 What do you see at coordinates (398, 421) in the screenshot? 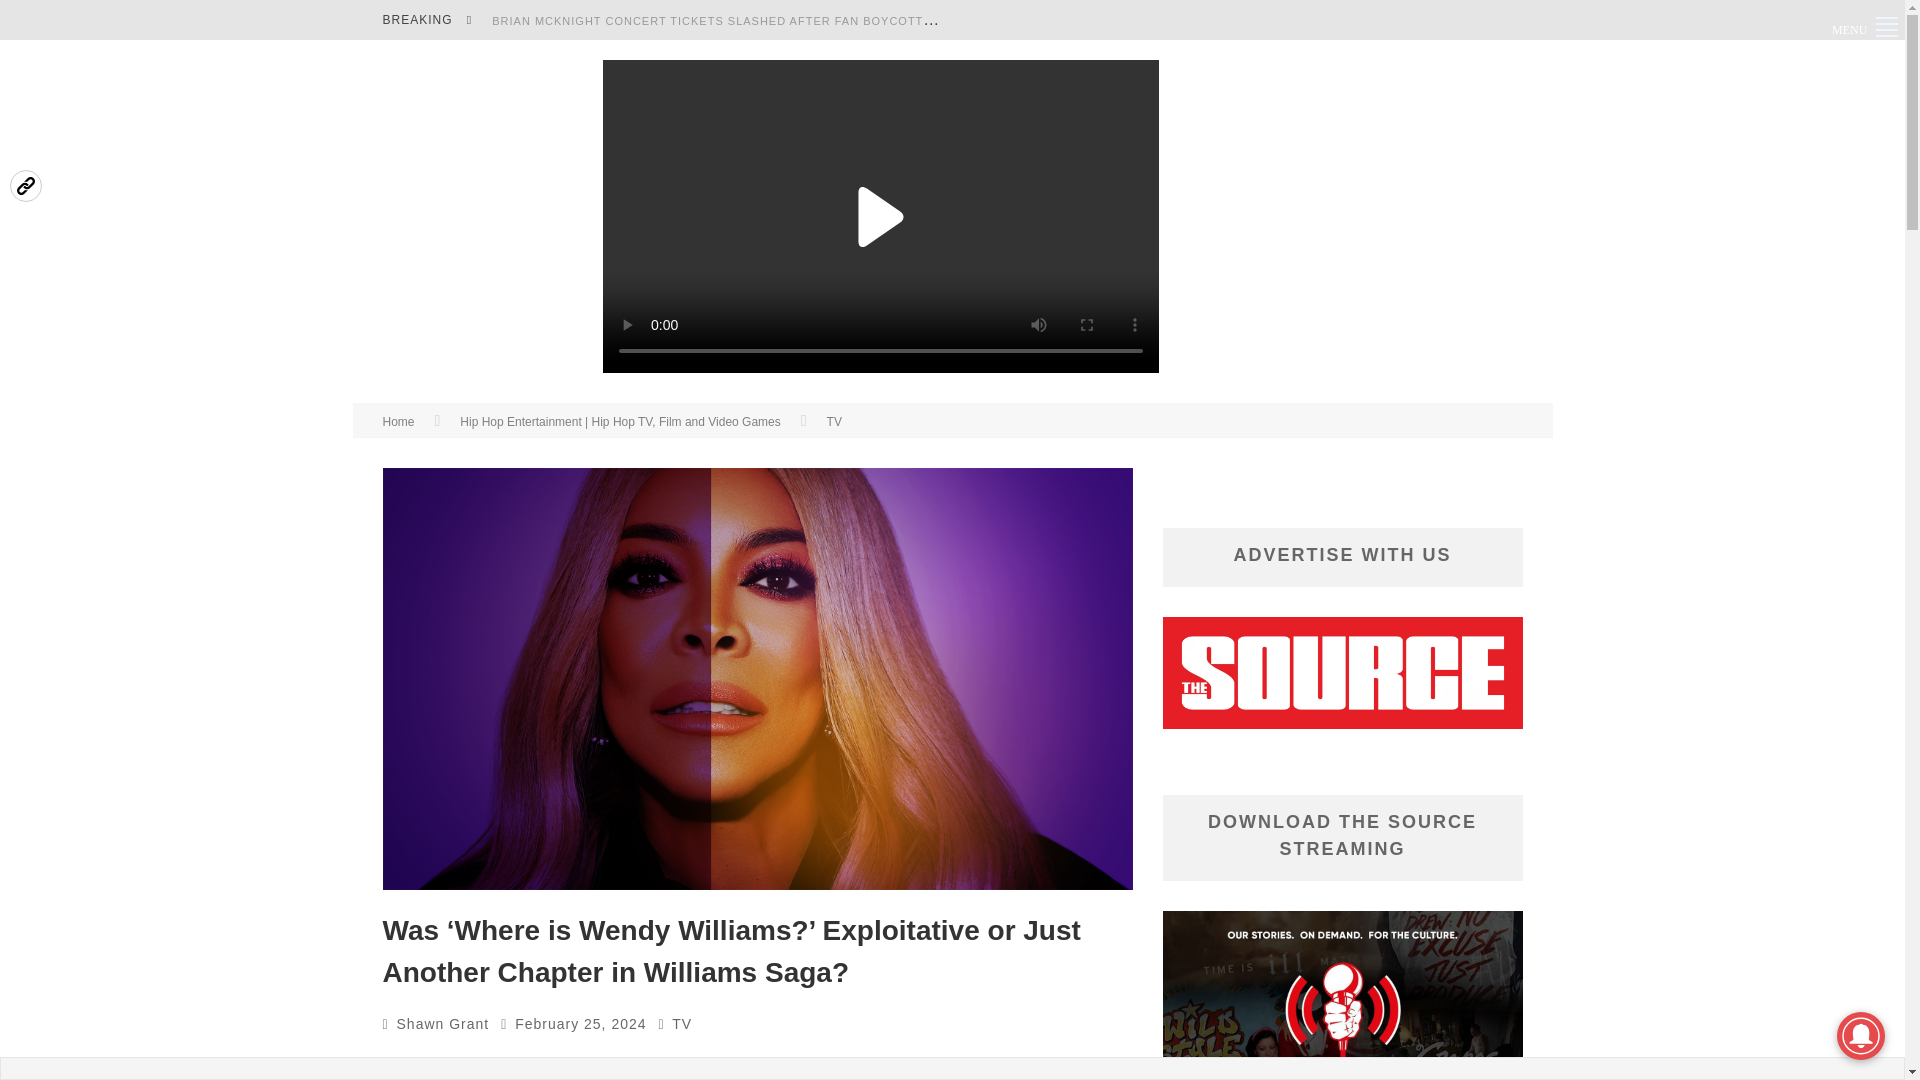
I see `Home` at bounding box center [398, 421].